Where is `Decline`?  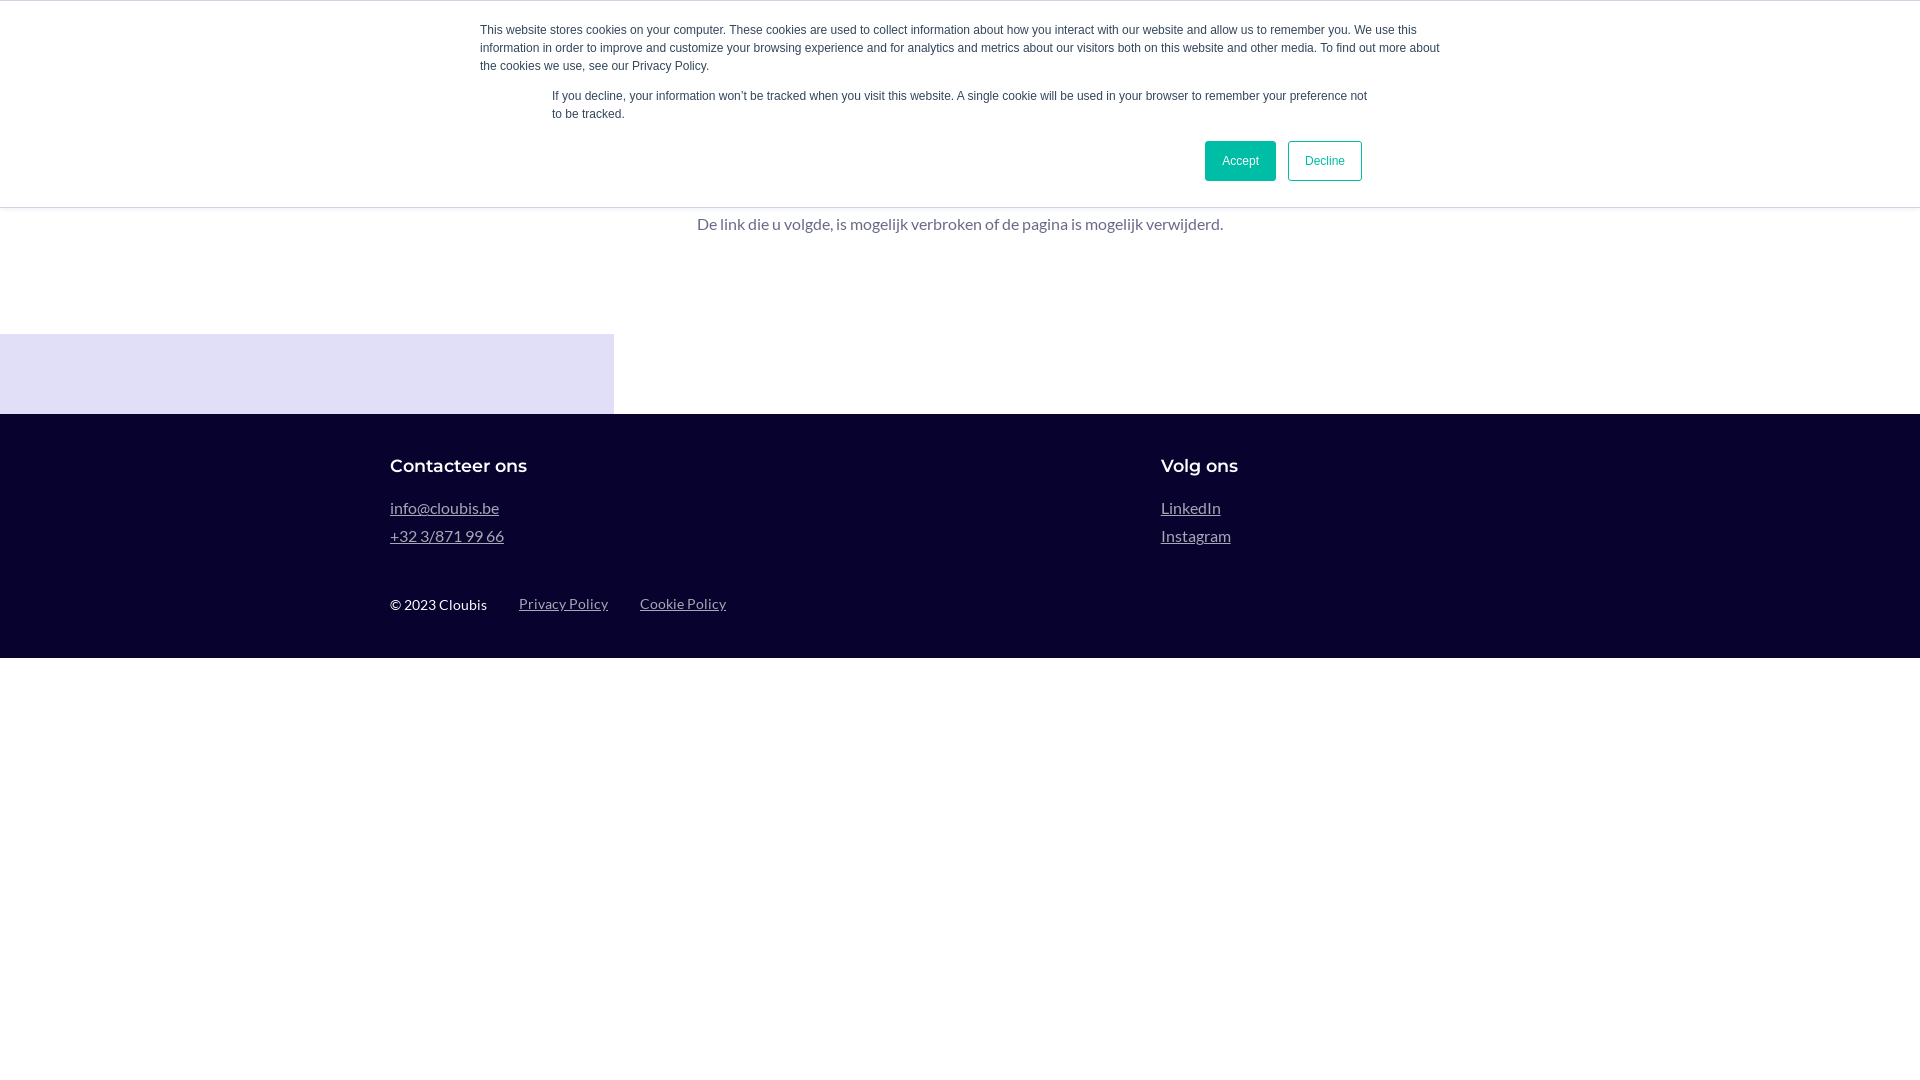
Decline is located at coordinates (1325, 161).